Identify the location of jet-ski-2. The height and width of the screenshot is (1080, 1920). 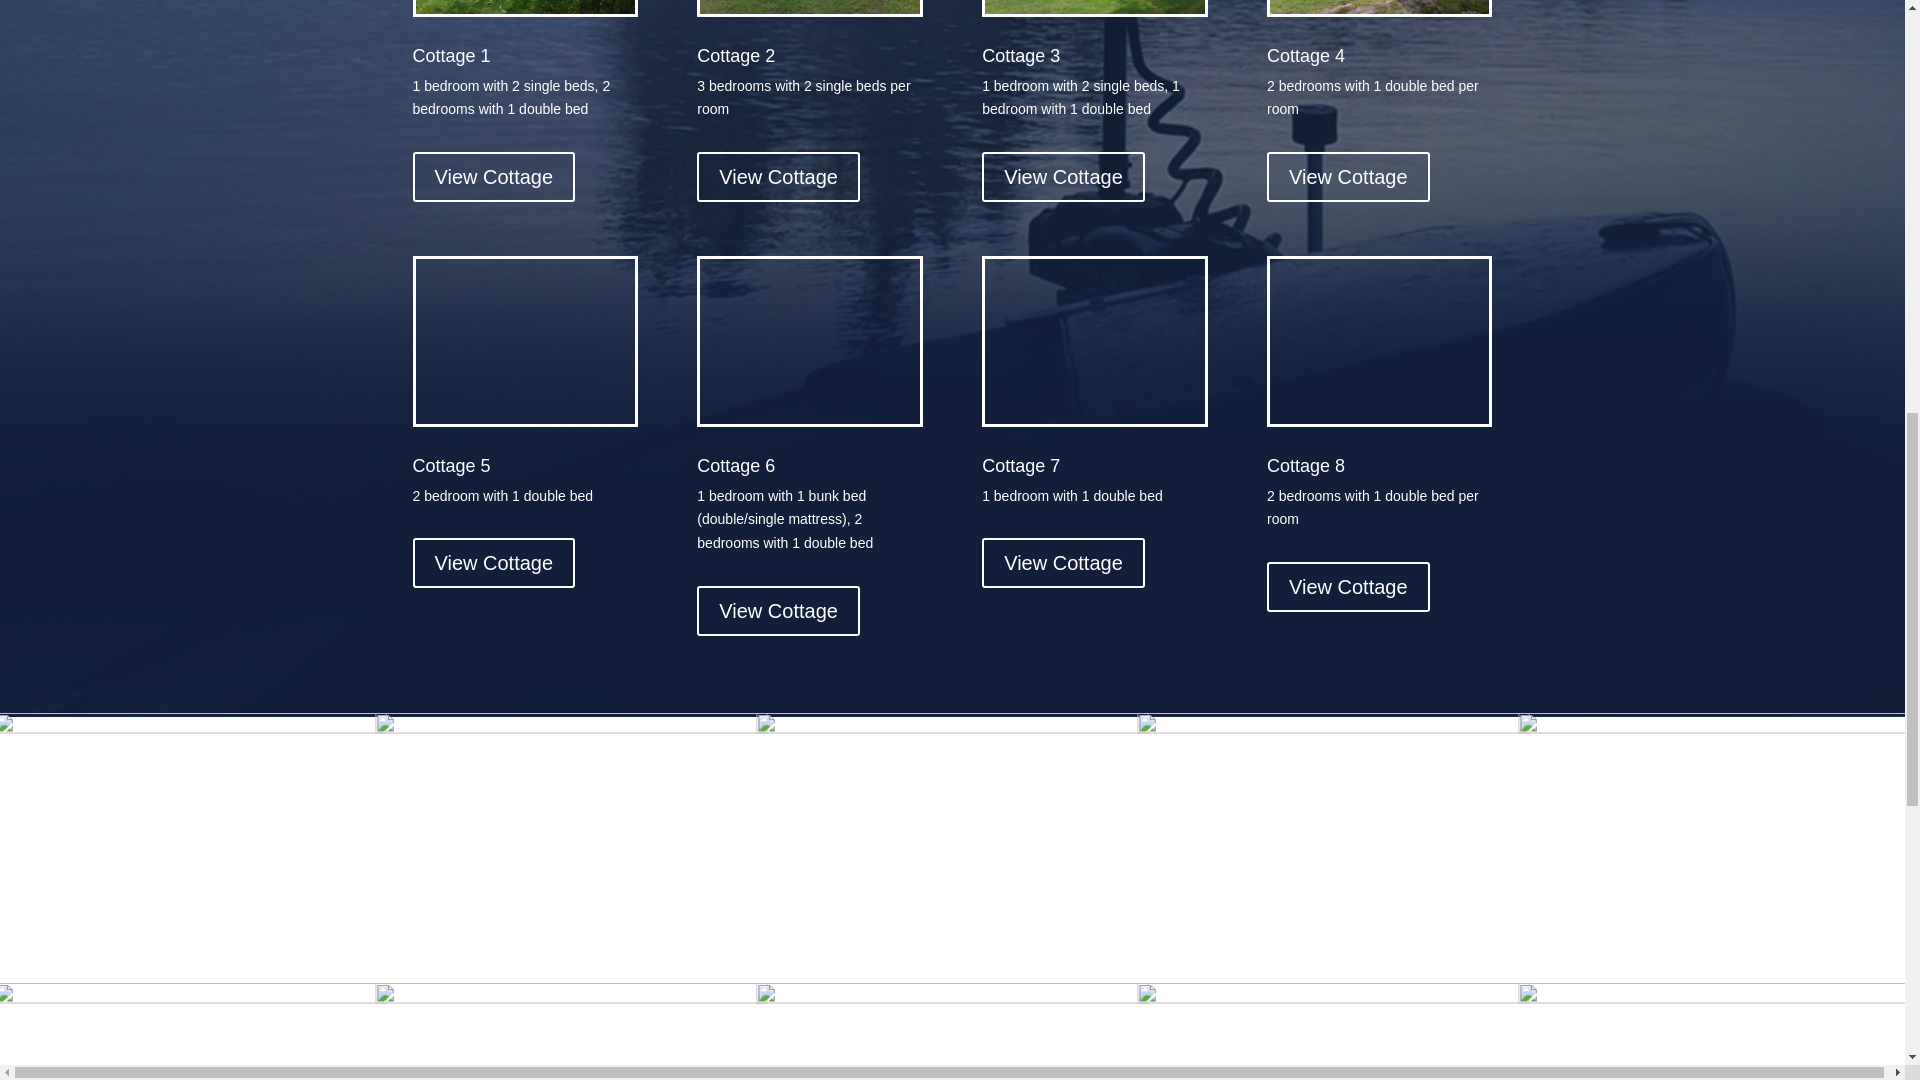
(1333, 731).